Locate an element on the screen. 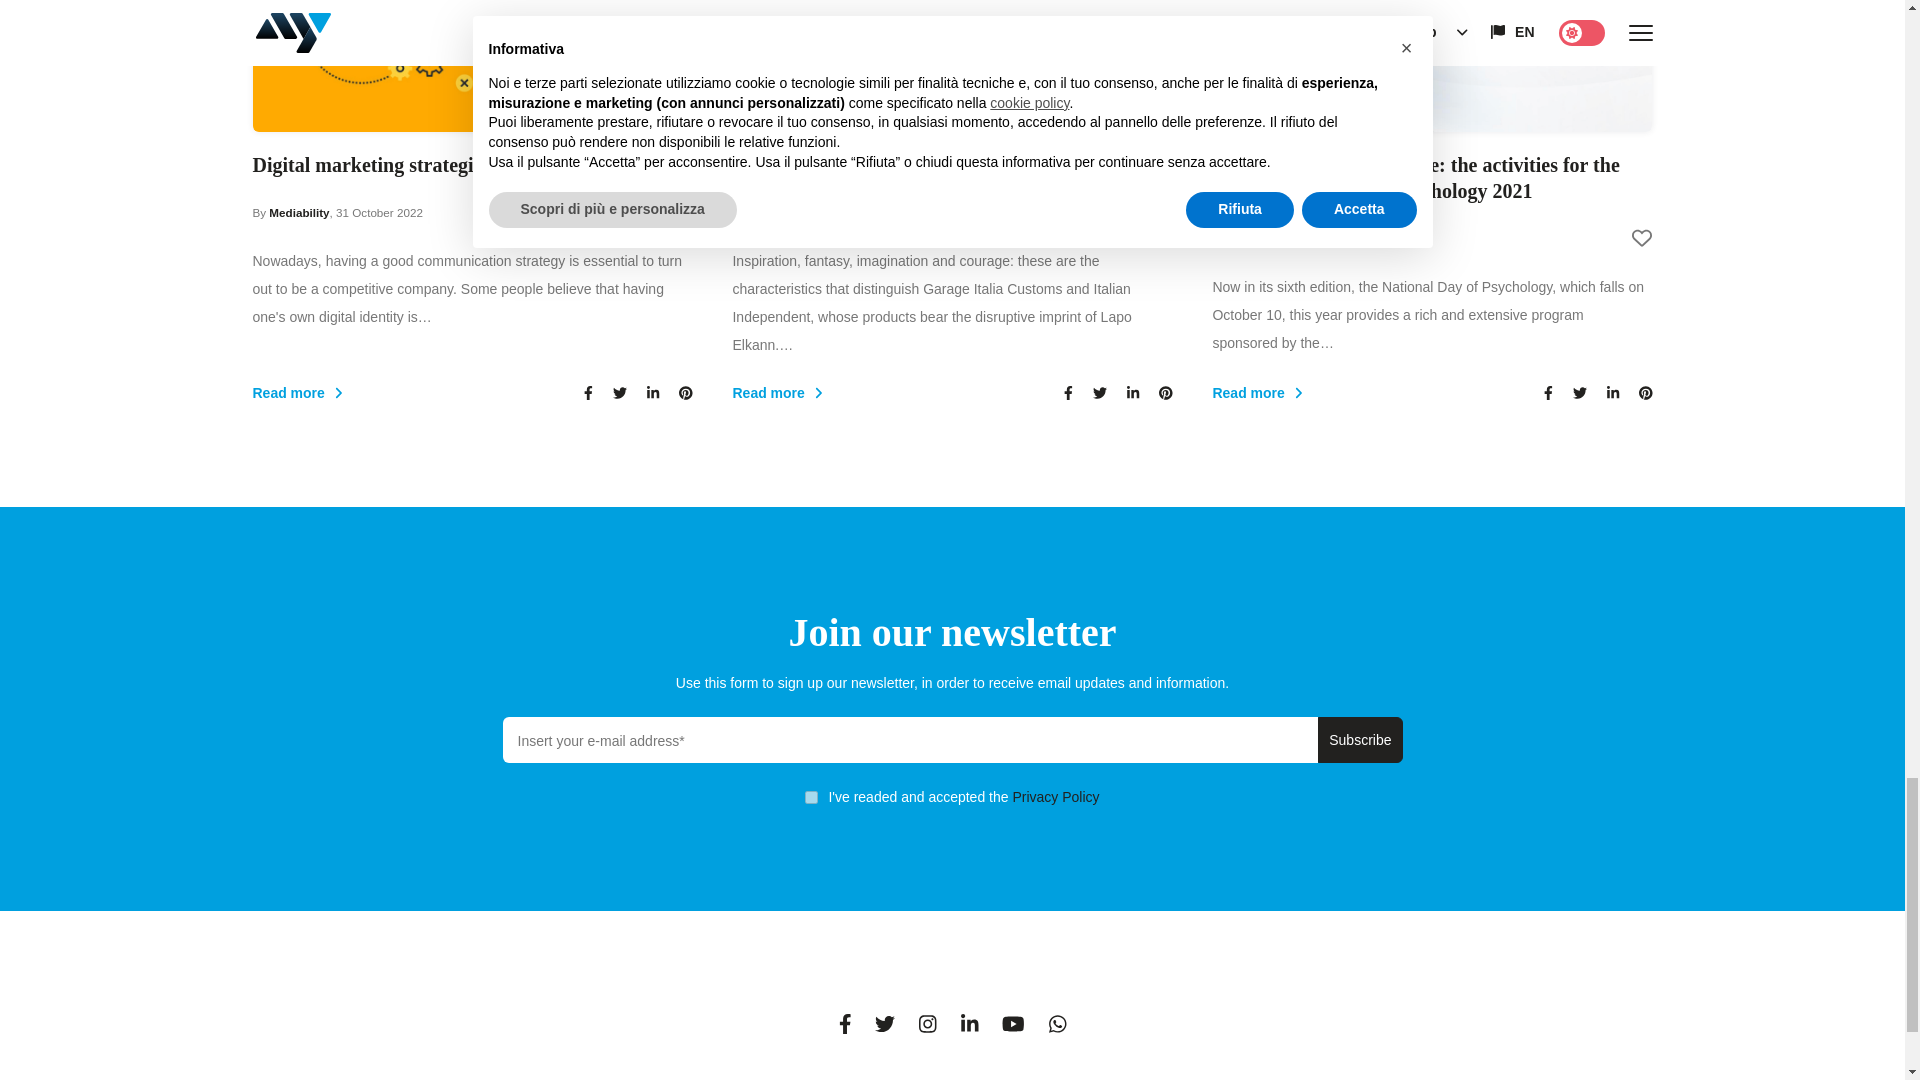 The image size is (1920, 1080). Garage Italia Customs and Italian Independent is located at coordinates (951, 165).